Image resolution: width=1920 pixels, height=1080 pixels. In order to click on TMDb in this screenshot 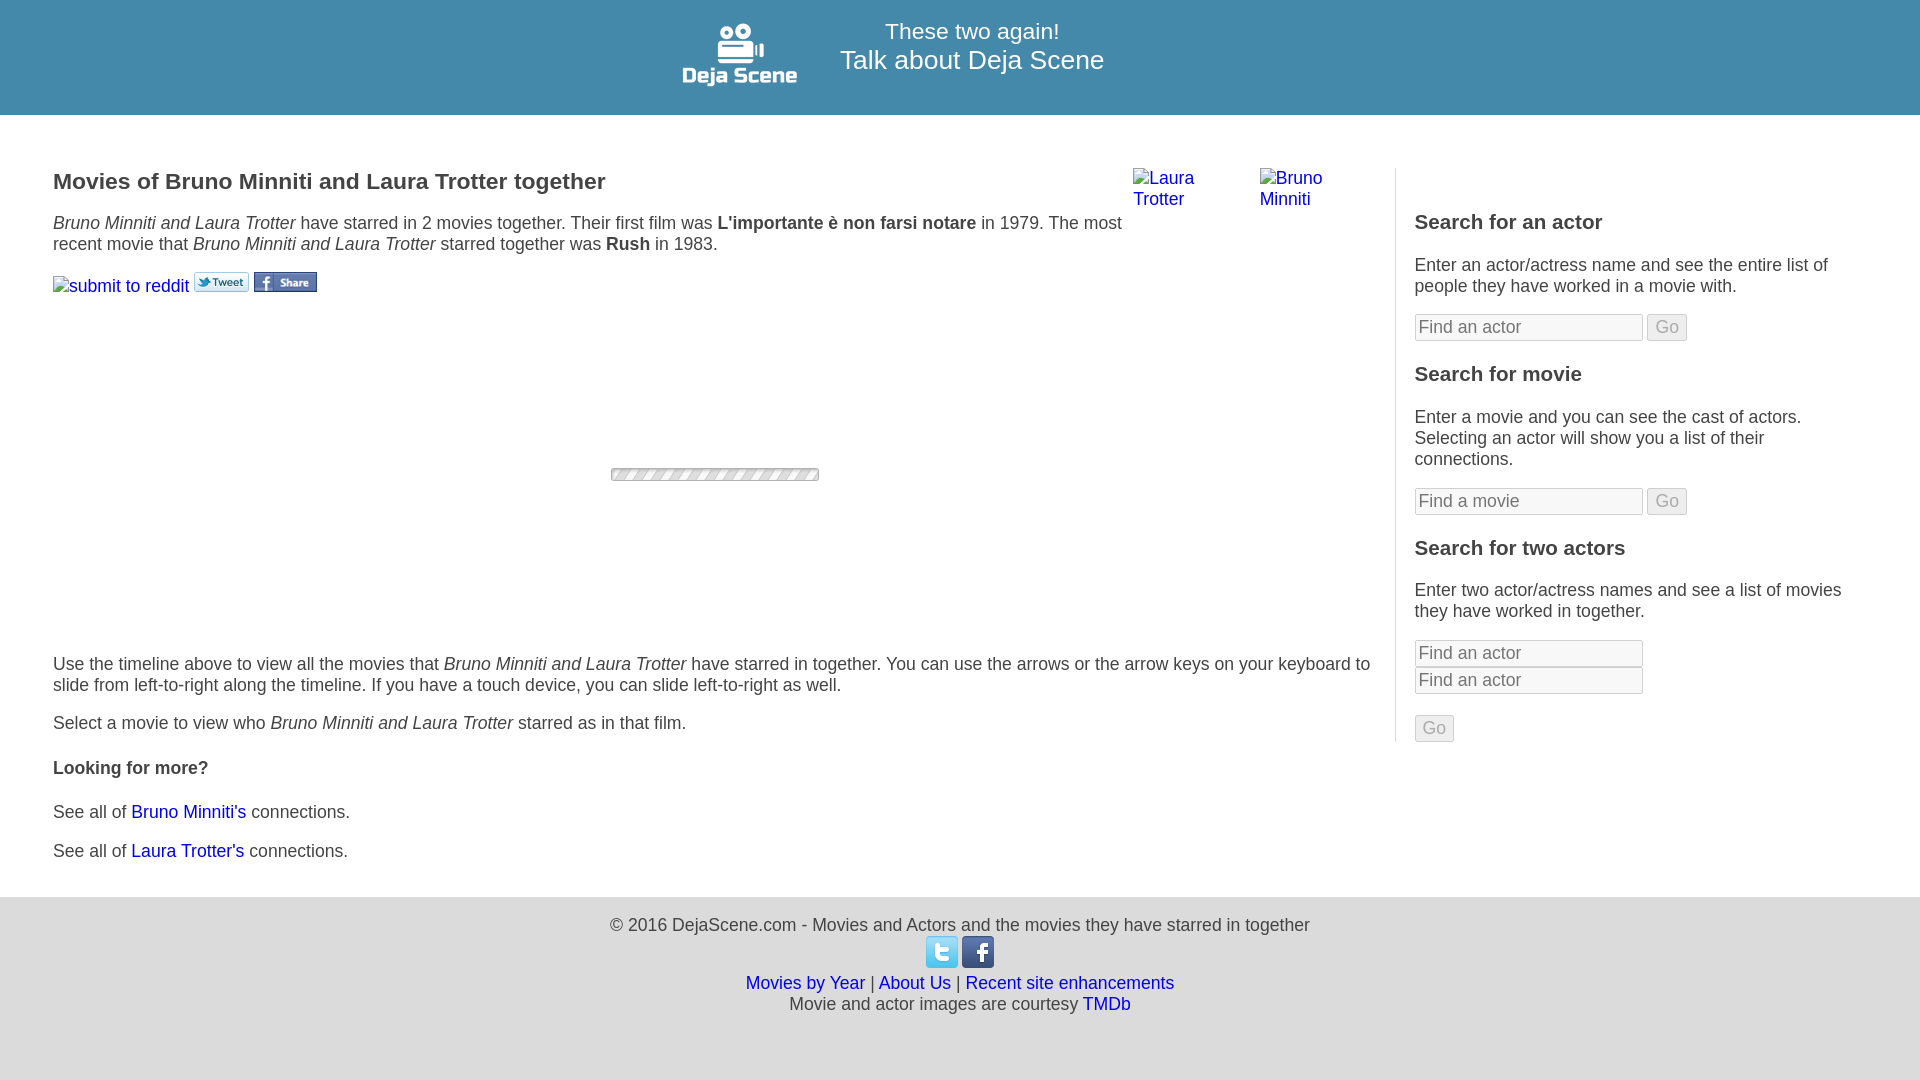, I will do `click(1106, 1004)`.